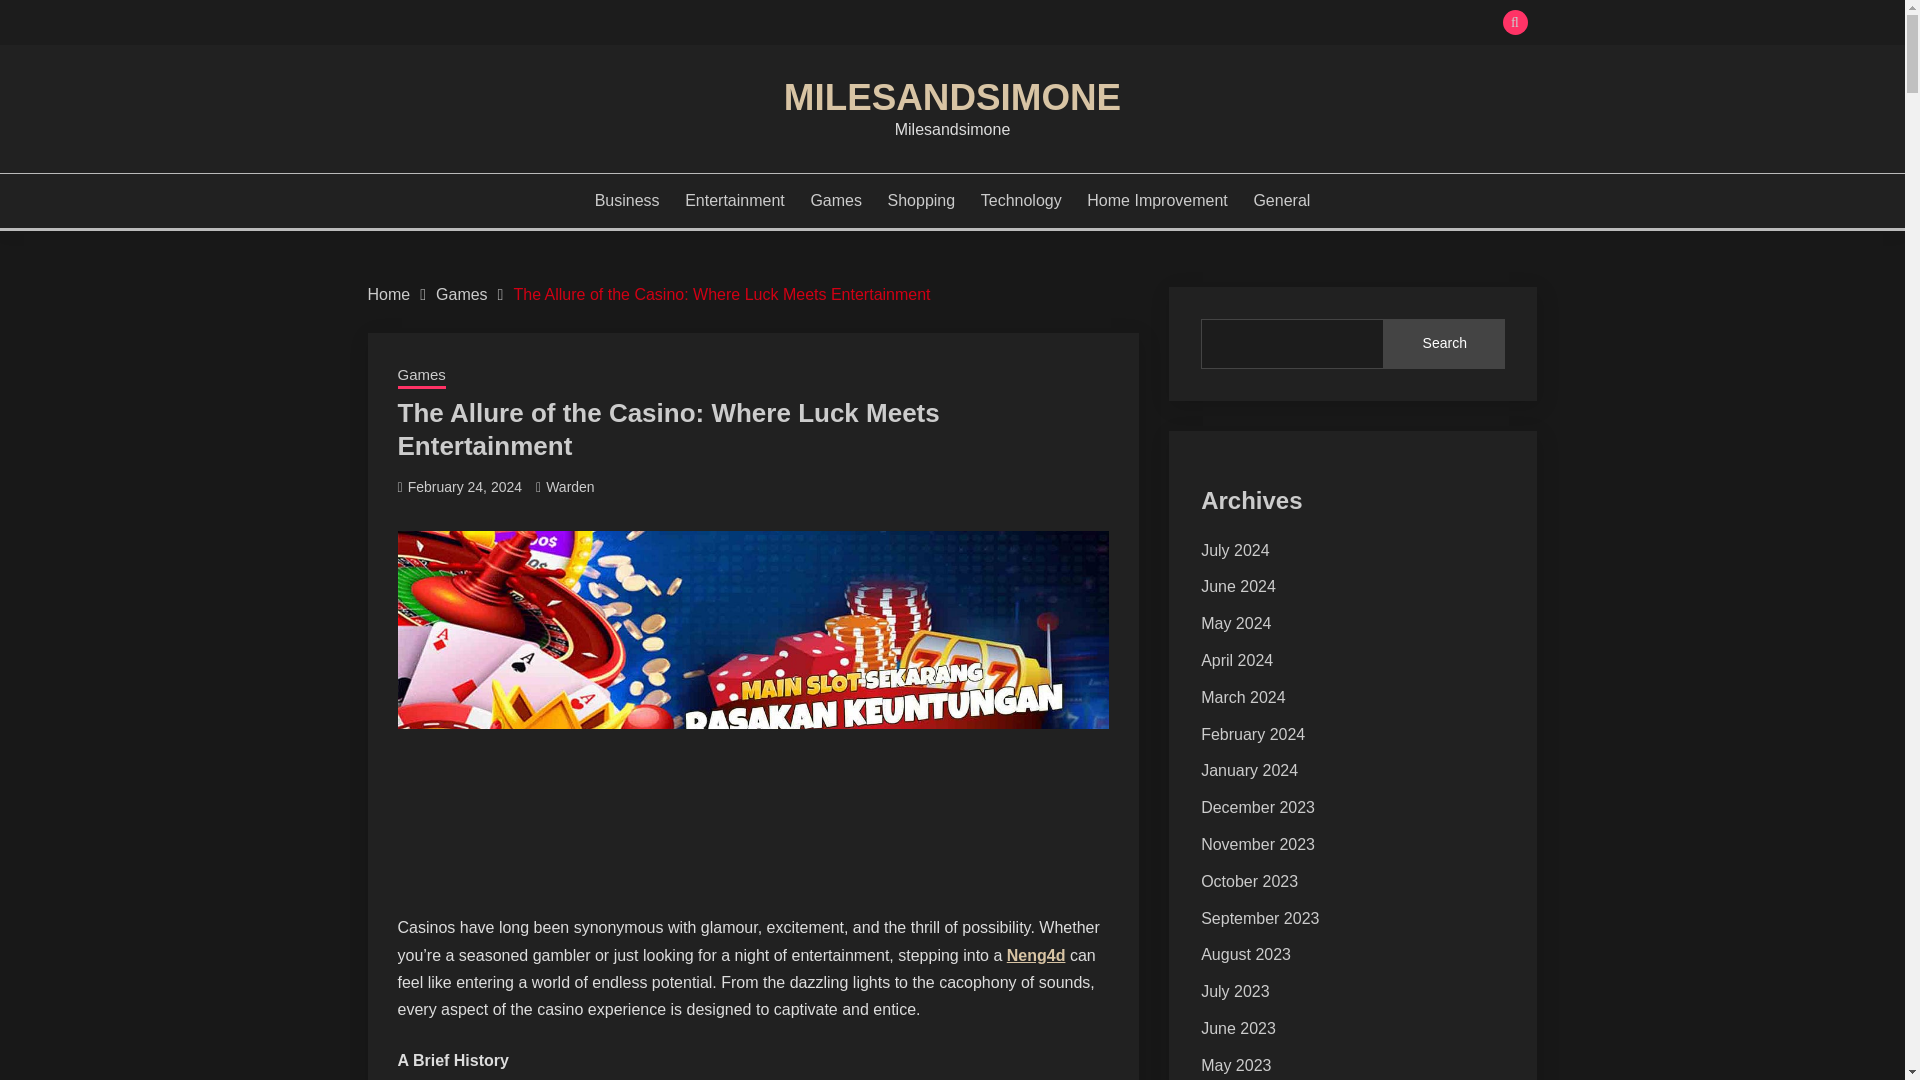  What do you see at coordinates (1244, 698) in the screenshot?
I see `March 2024` at bounding box center [1244, 698].